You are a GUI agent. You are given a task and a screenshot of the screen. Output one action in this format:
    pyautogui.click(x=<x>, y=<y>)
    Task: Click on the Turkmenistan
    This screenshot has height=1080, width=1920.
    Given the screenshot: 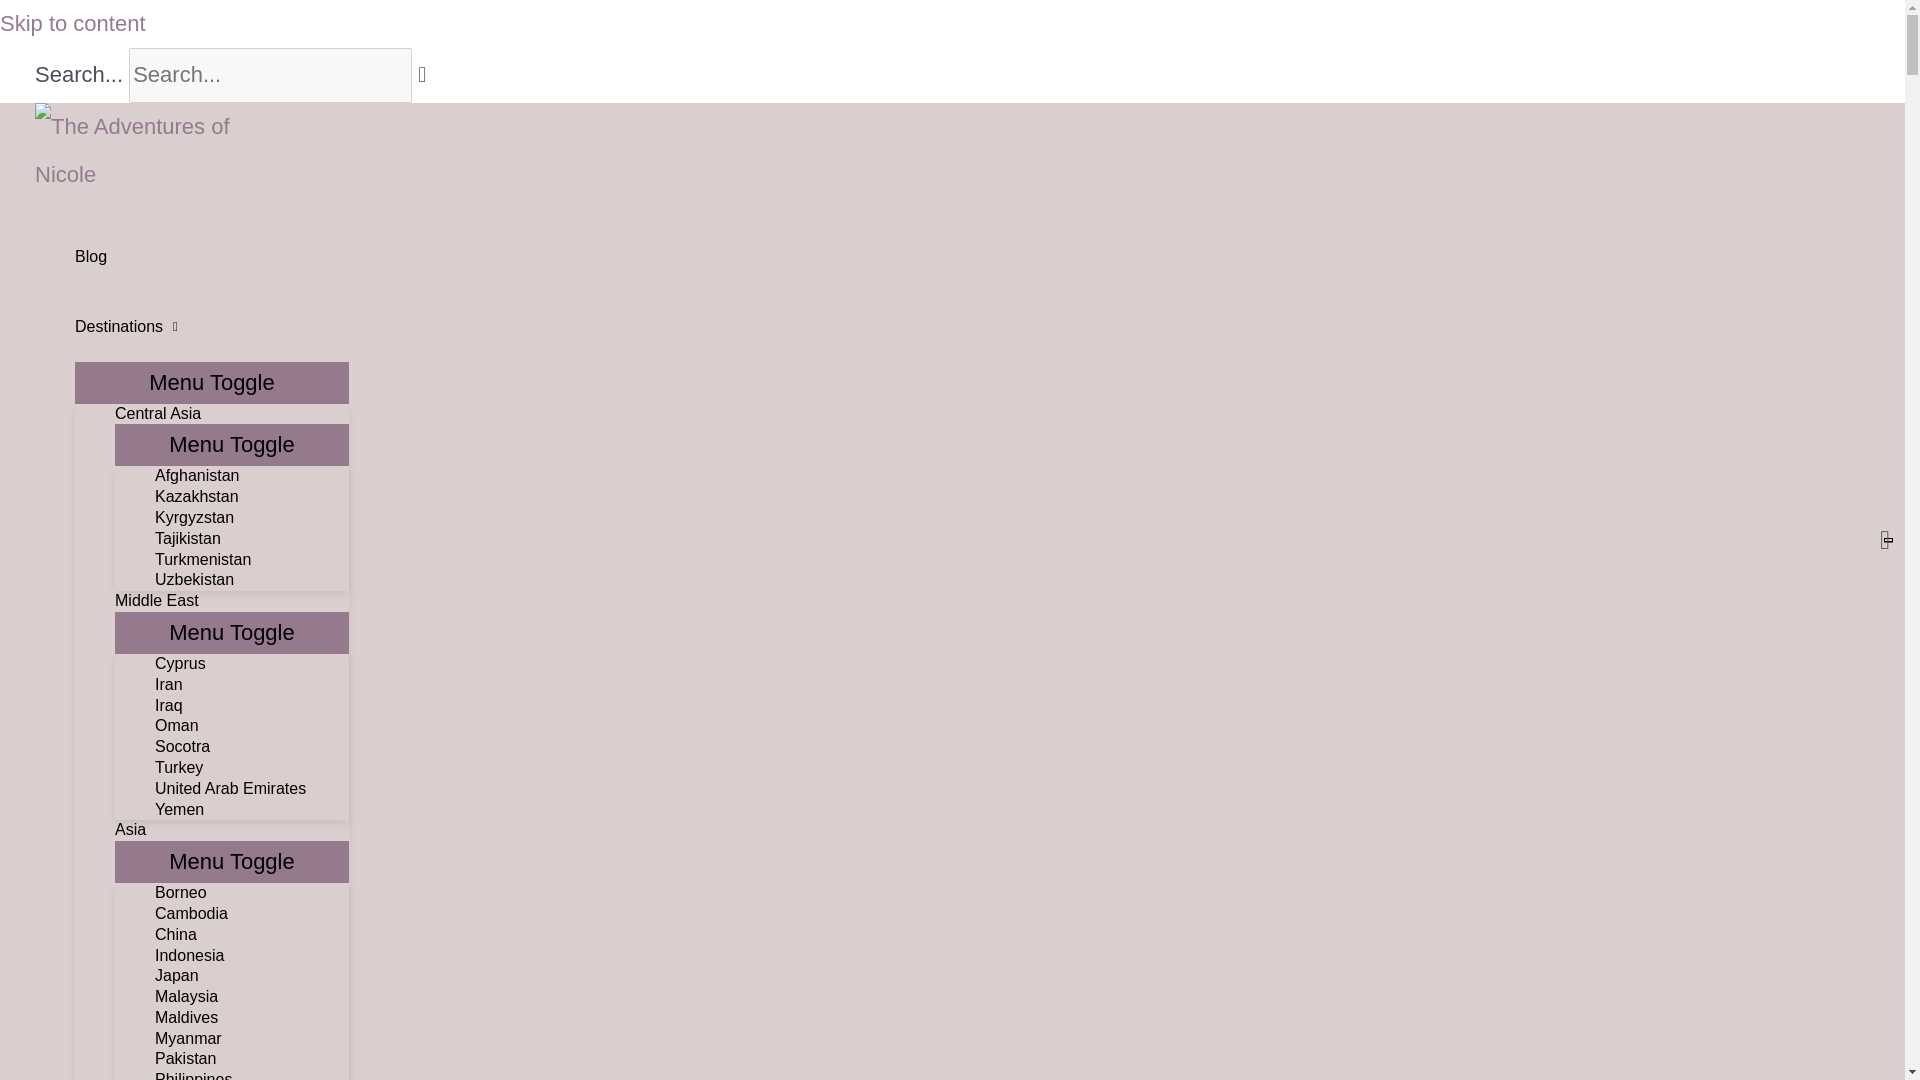 What is the action you would take?
    pyautogui.click(x=252, y=560)
    